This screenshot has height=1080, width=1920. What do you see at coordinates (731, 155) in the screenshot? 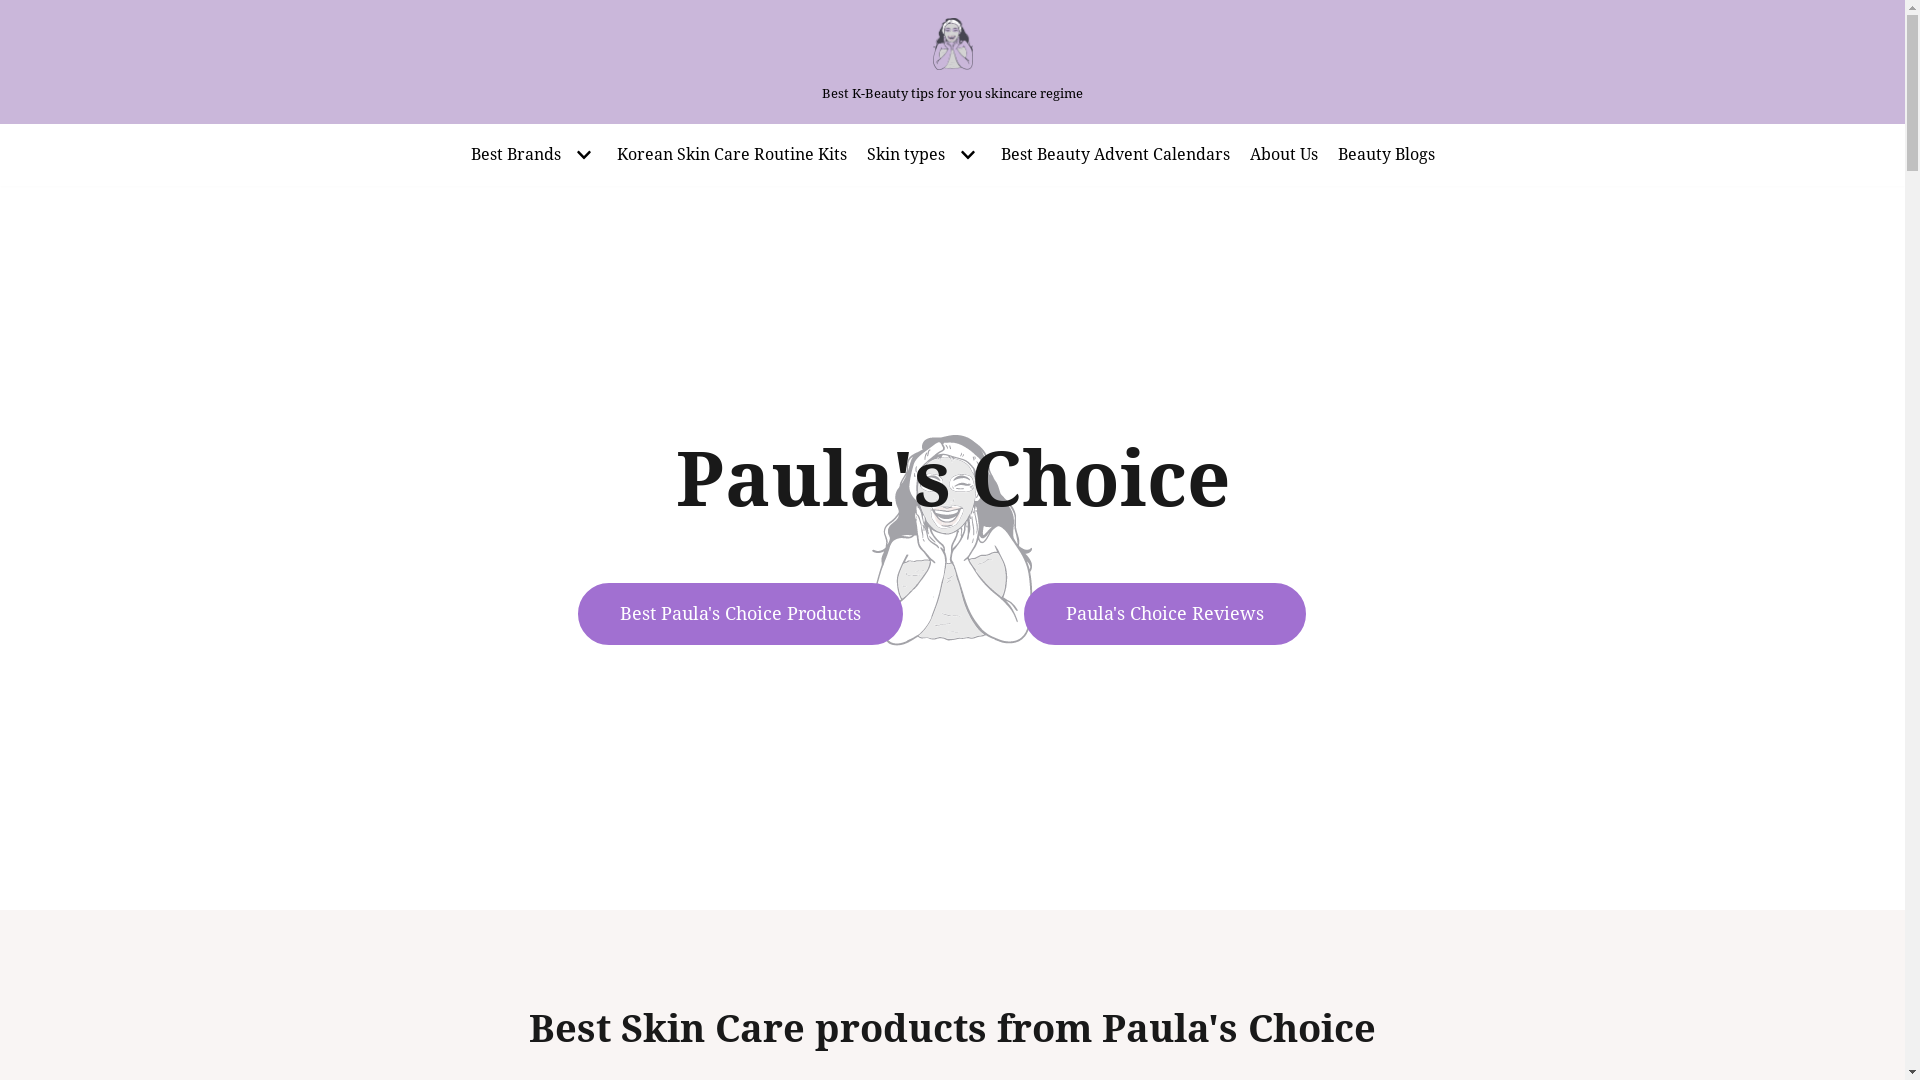
I see `Korean Skin Care Routine Kits` at bounding box center [731, 155].